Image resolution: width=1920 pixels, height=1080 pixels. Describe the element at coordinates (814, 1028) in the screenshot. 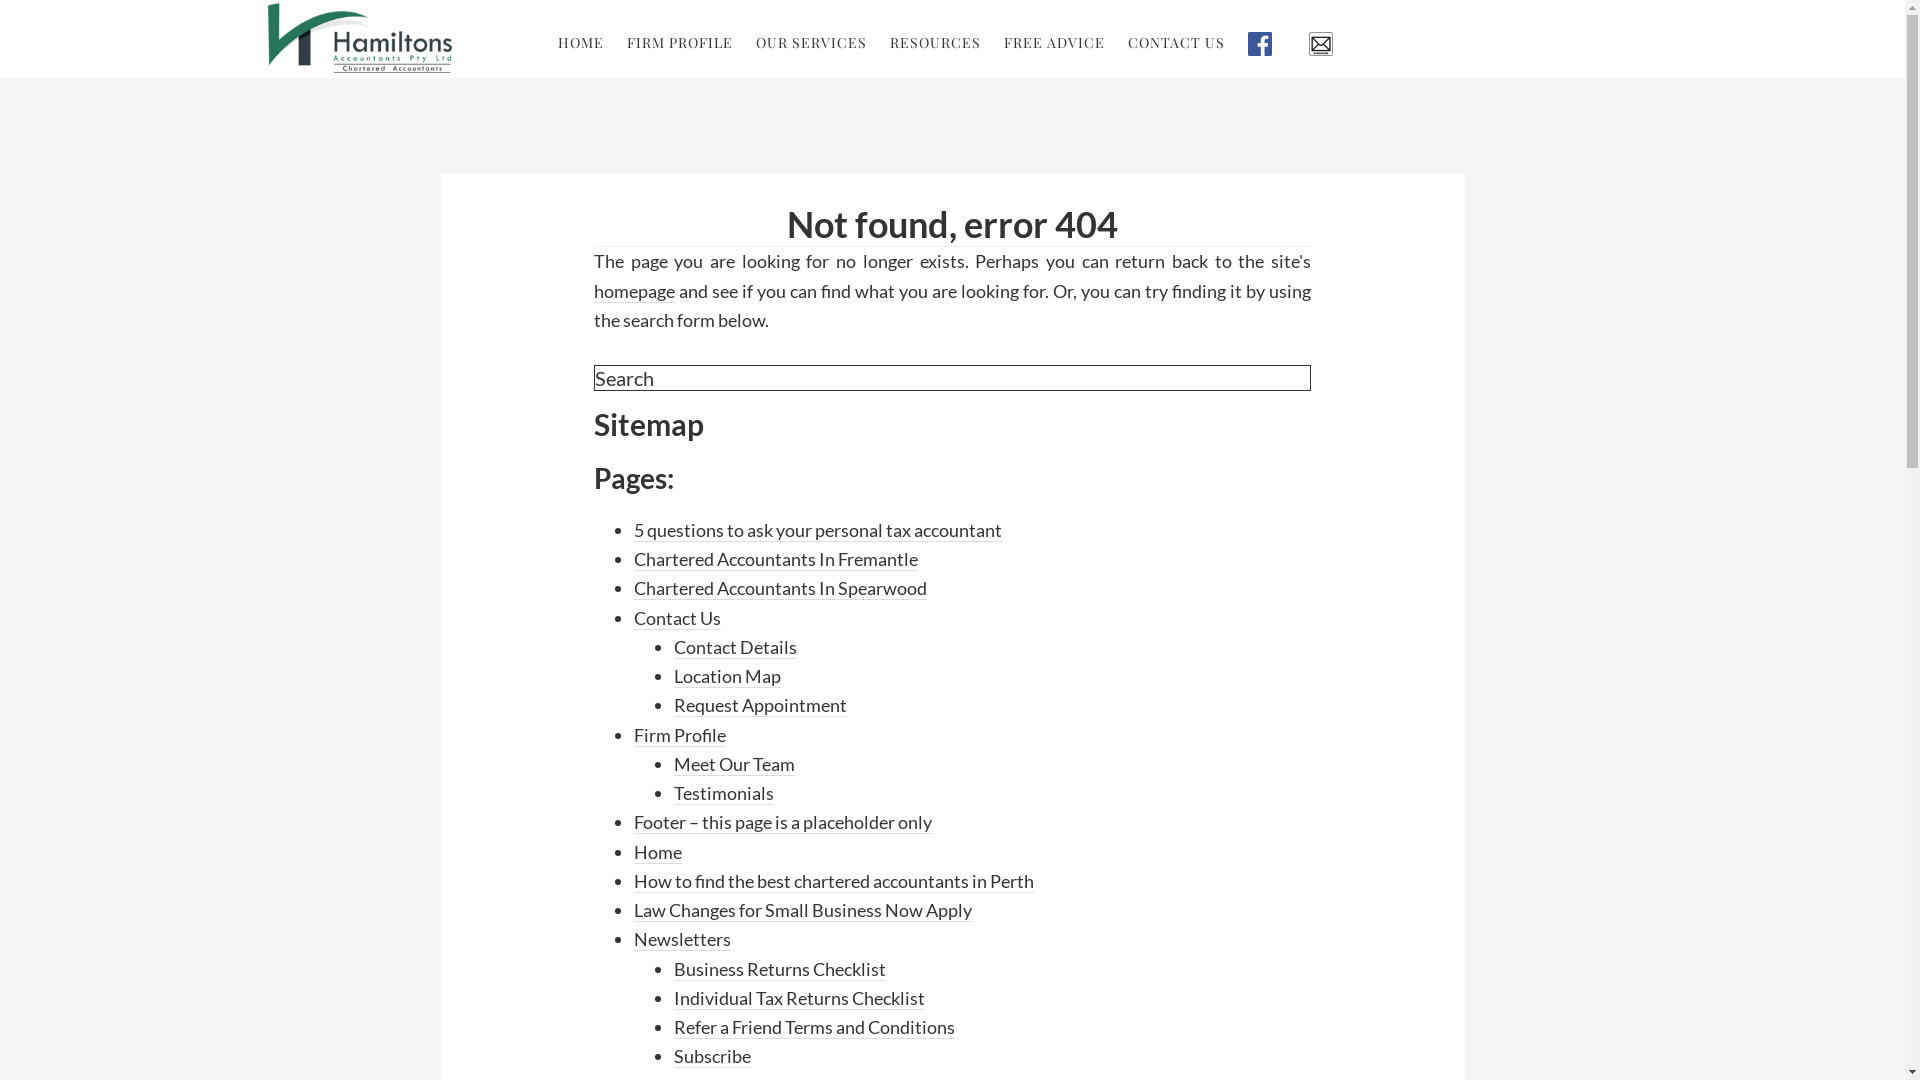

I see `Refer a Friend Terms and Conditions` at that location.